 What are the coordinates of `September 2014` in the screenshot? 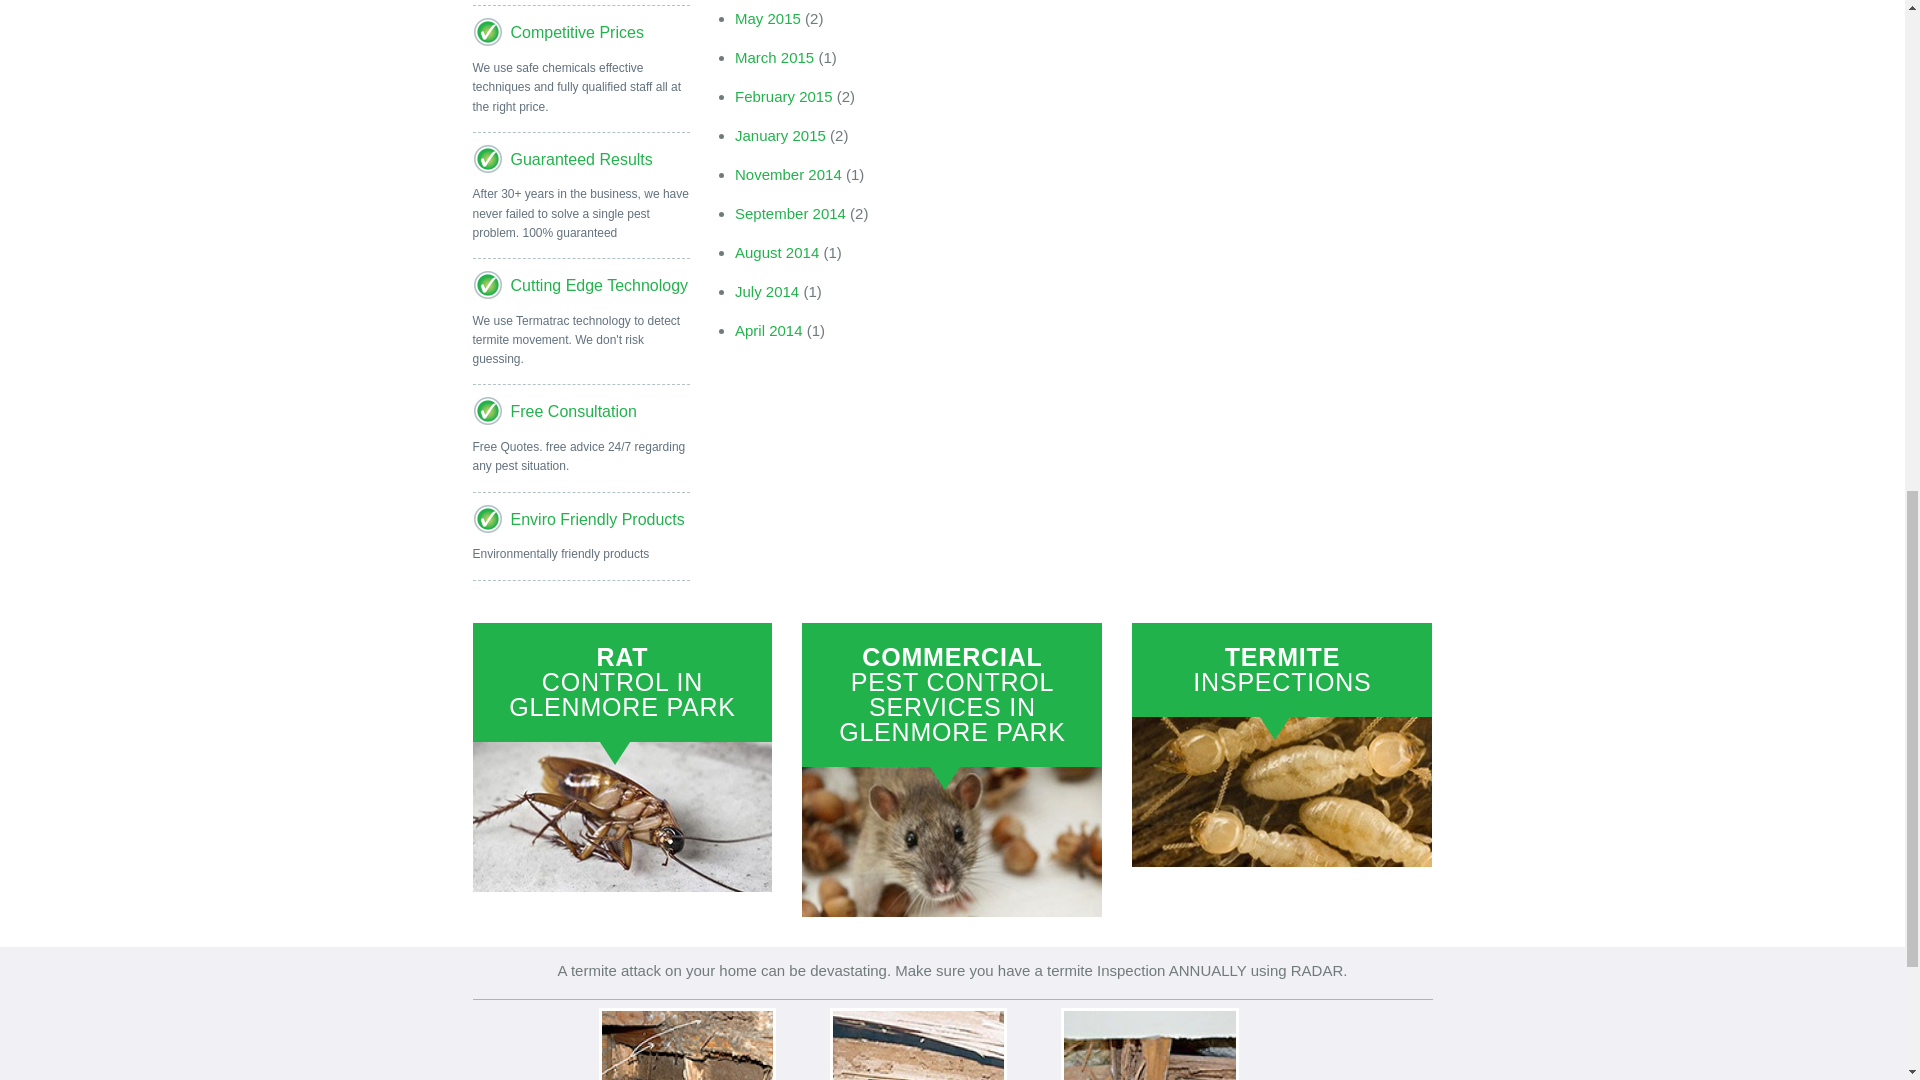 It's located at (790, 214).